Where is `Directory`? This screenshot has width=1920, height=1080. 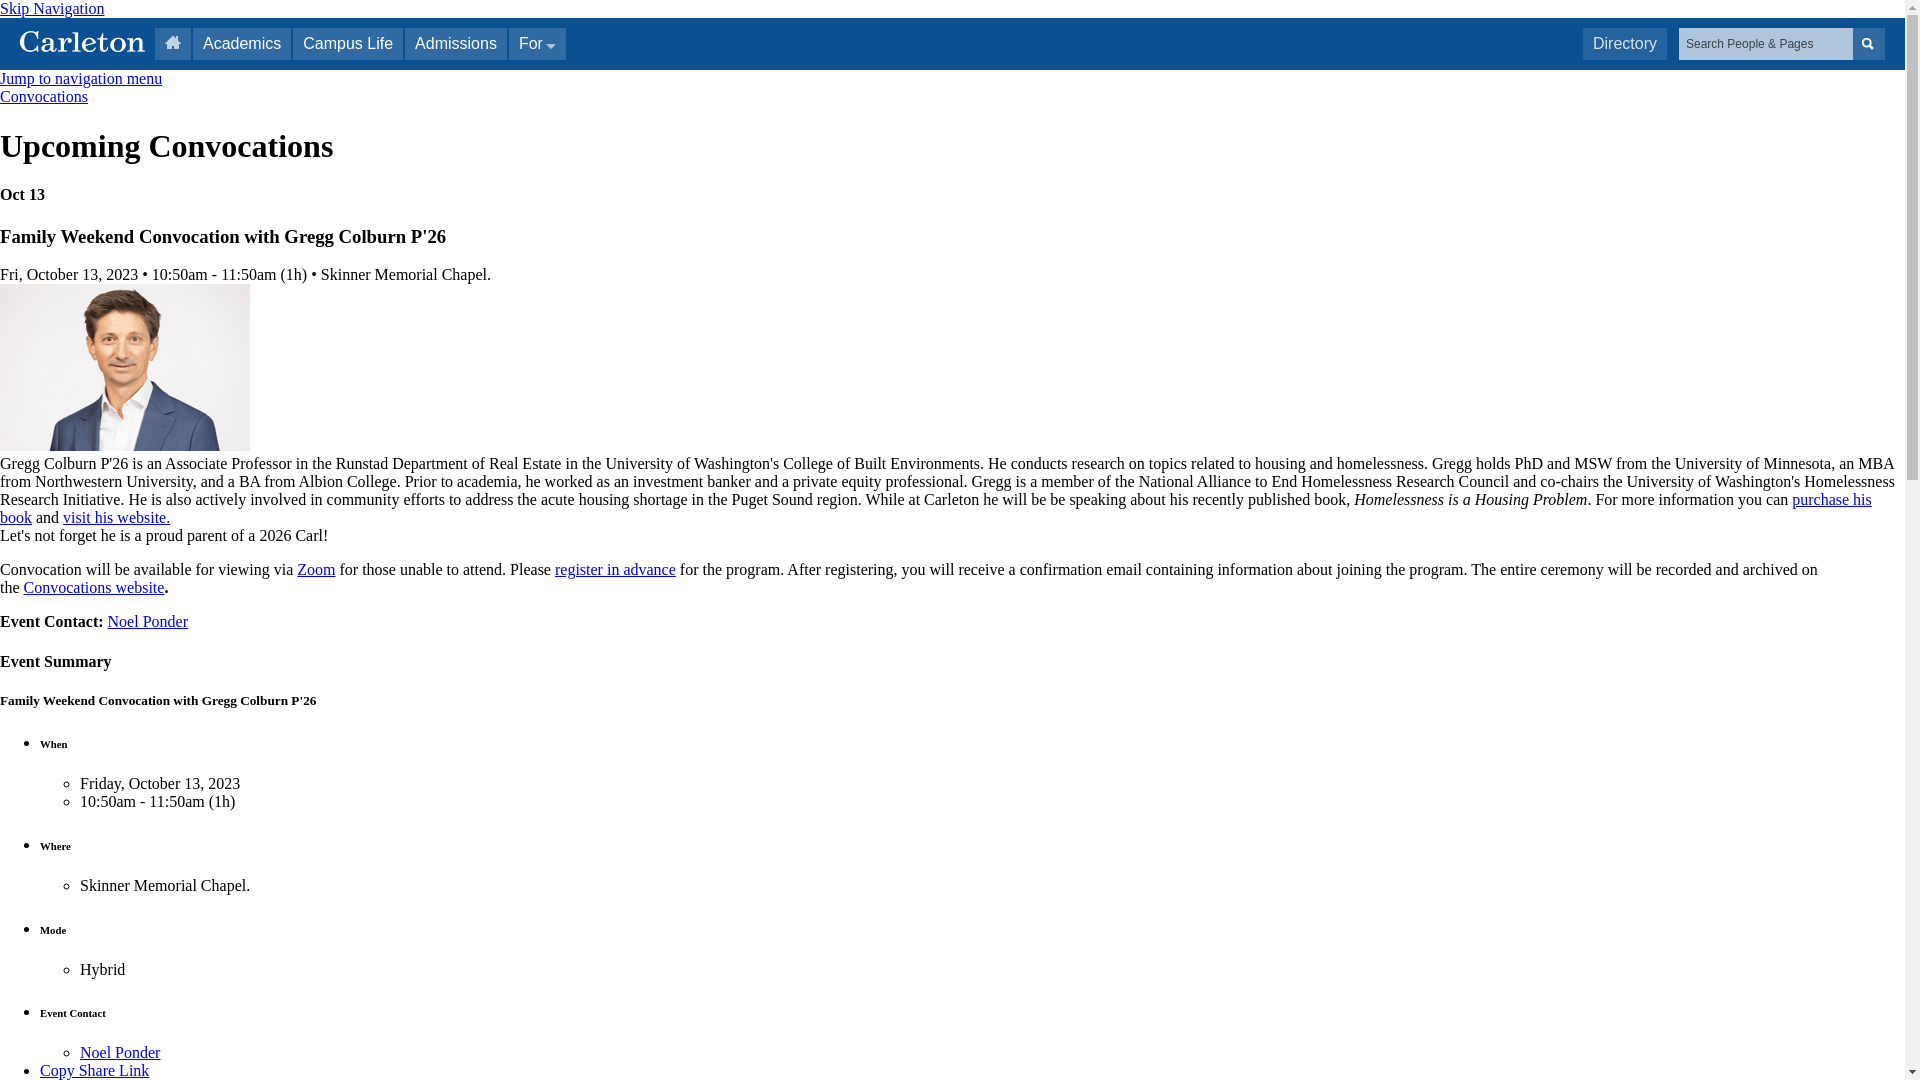 Directory is located at coordinates (1624, 44).